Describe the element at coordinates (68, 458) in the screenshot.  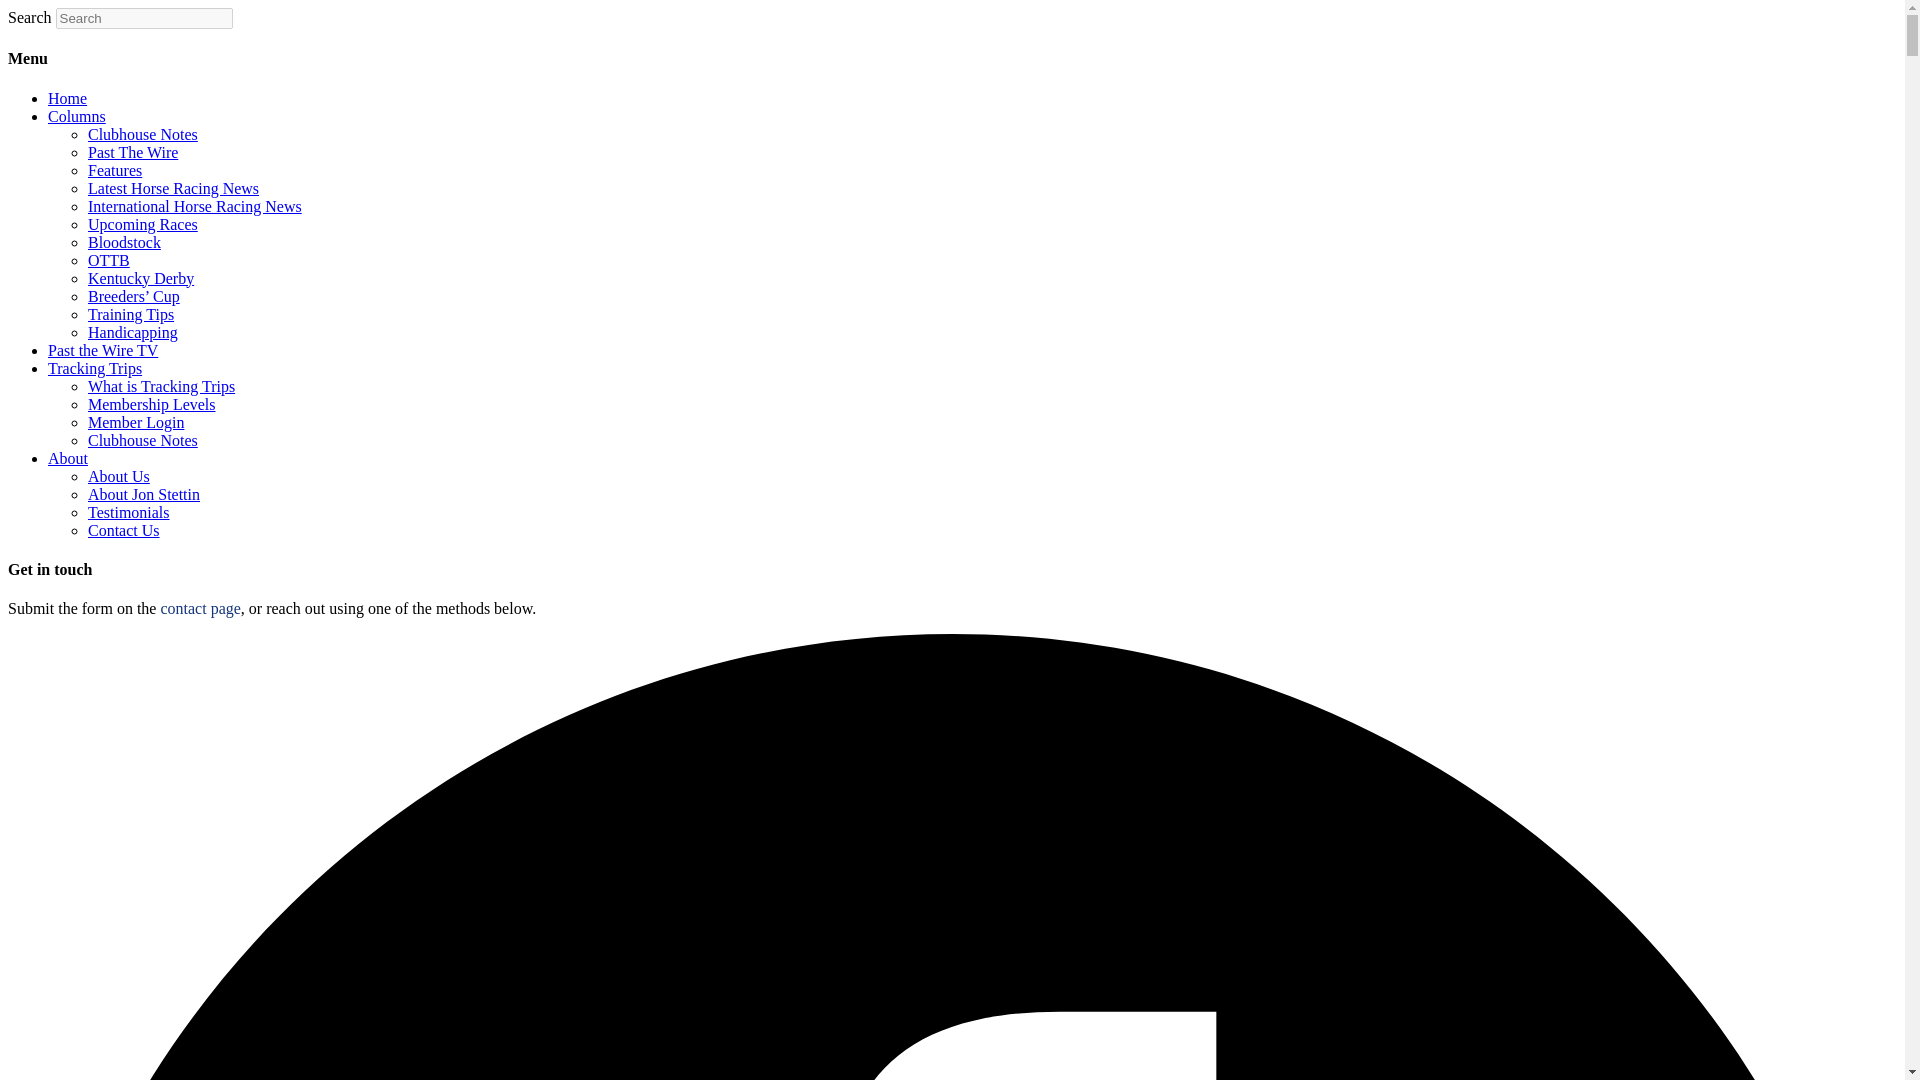
I see `About` at that location.